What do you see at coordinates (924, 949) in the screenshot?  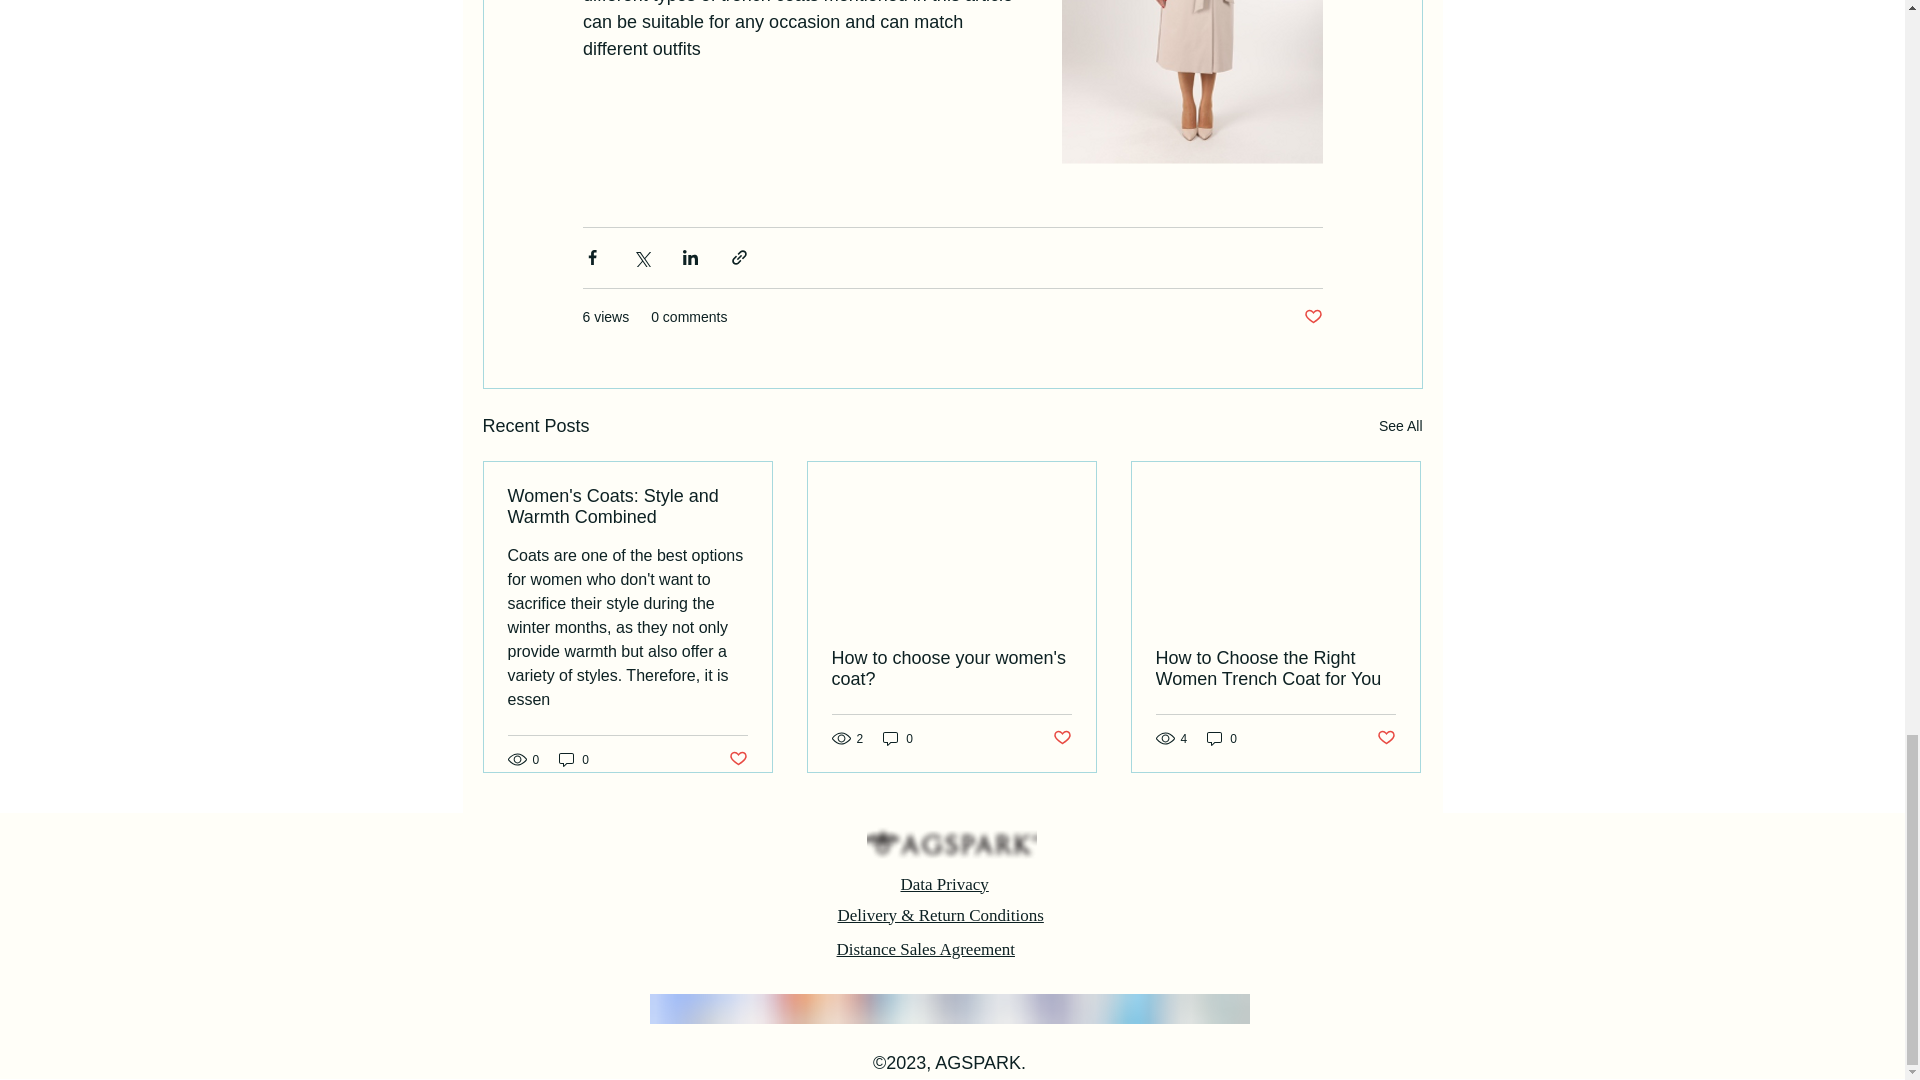 I see `Distance Sales Agreement` at bounding box center [924, 949].